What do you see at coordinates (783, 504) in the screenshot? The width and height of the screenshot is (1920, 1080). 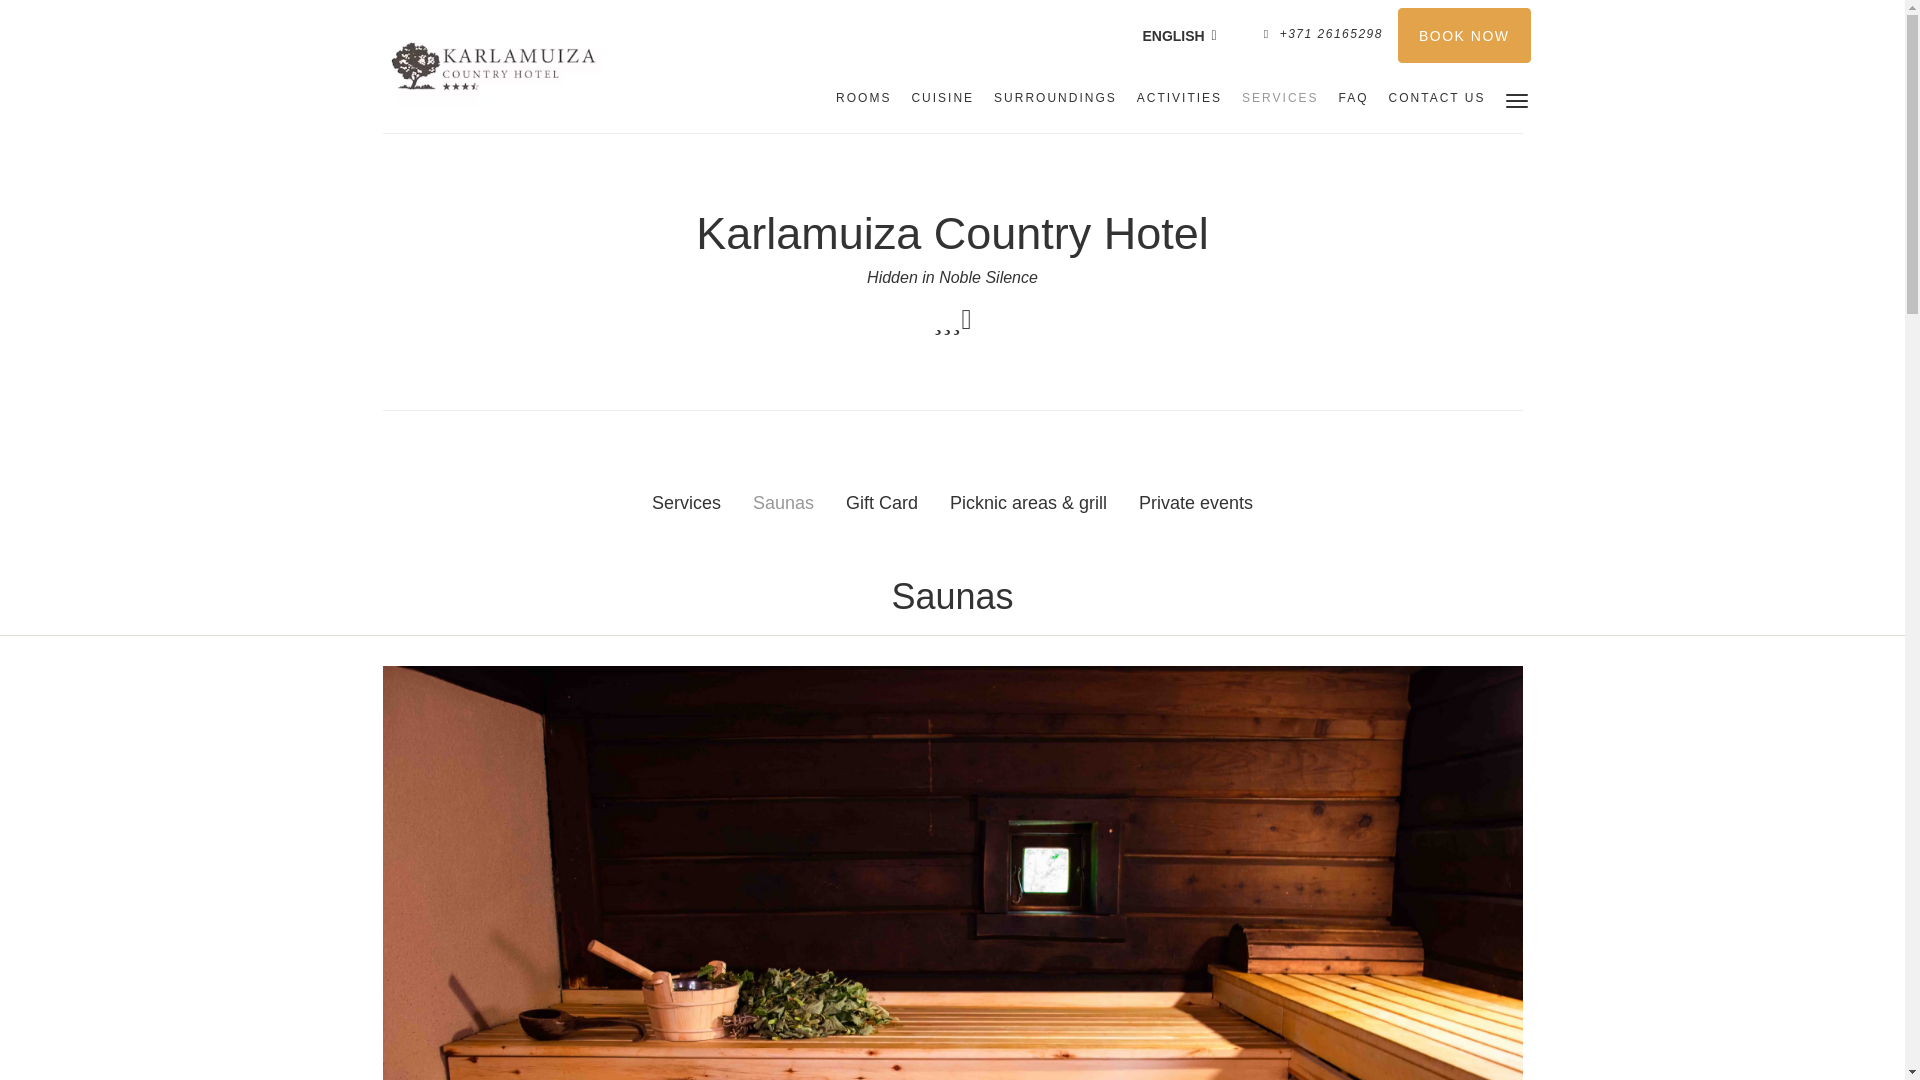 I see `Saunas` at bounding box center [783, 504].